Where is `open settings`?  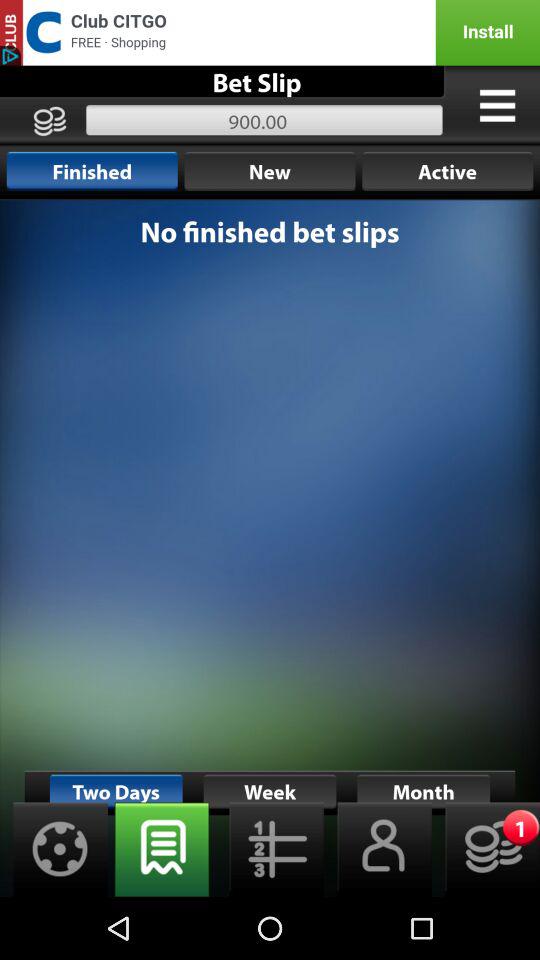
open settings is located at coordinates (54, 850).